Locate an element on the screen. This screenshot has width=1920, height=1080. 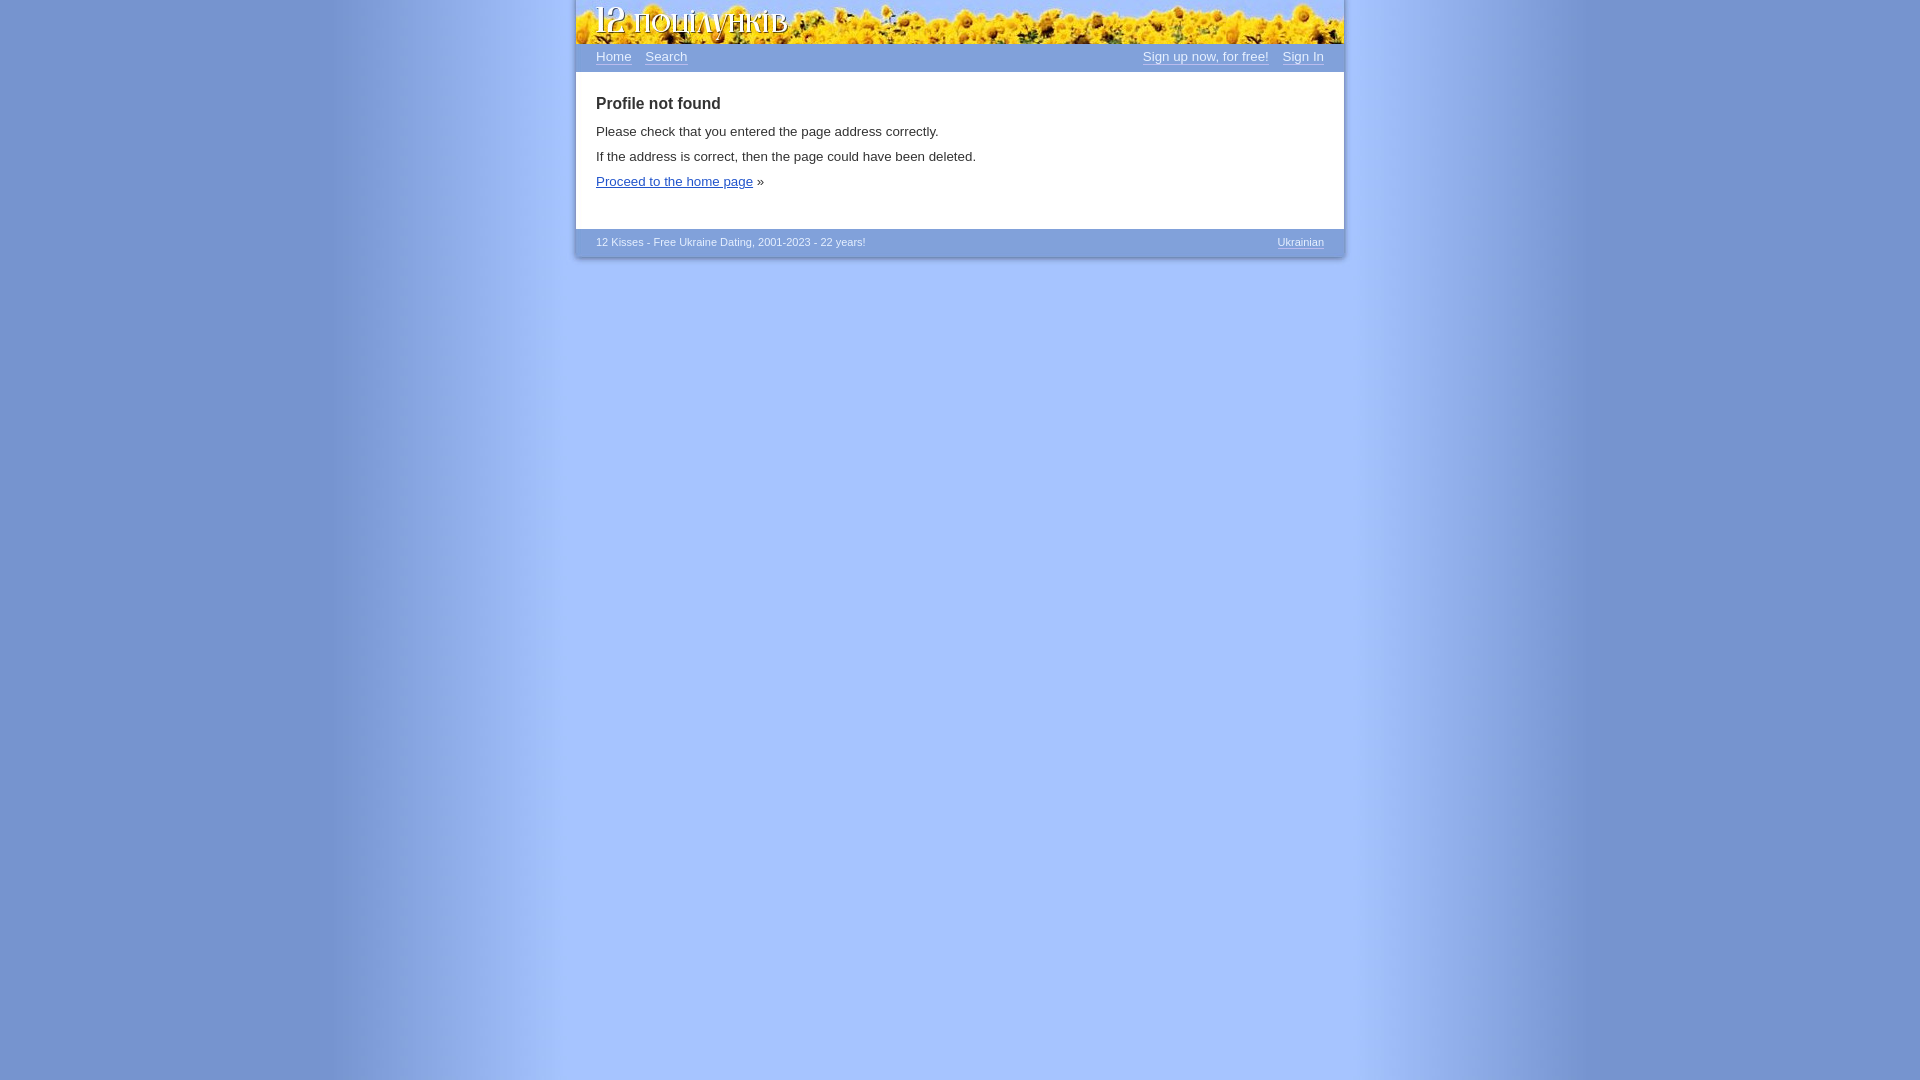
Proceed to the home page is located at coordinates (674, 182).